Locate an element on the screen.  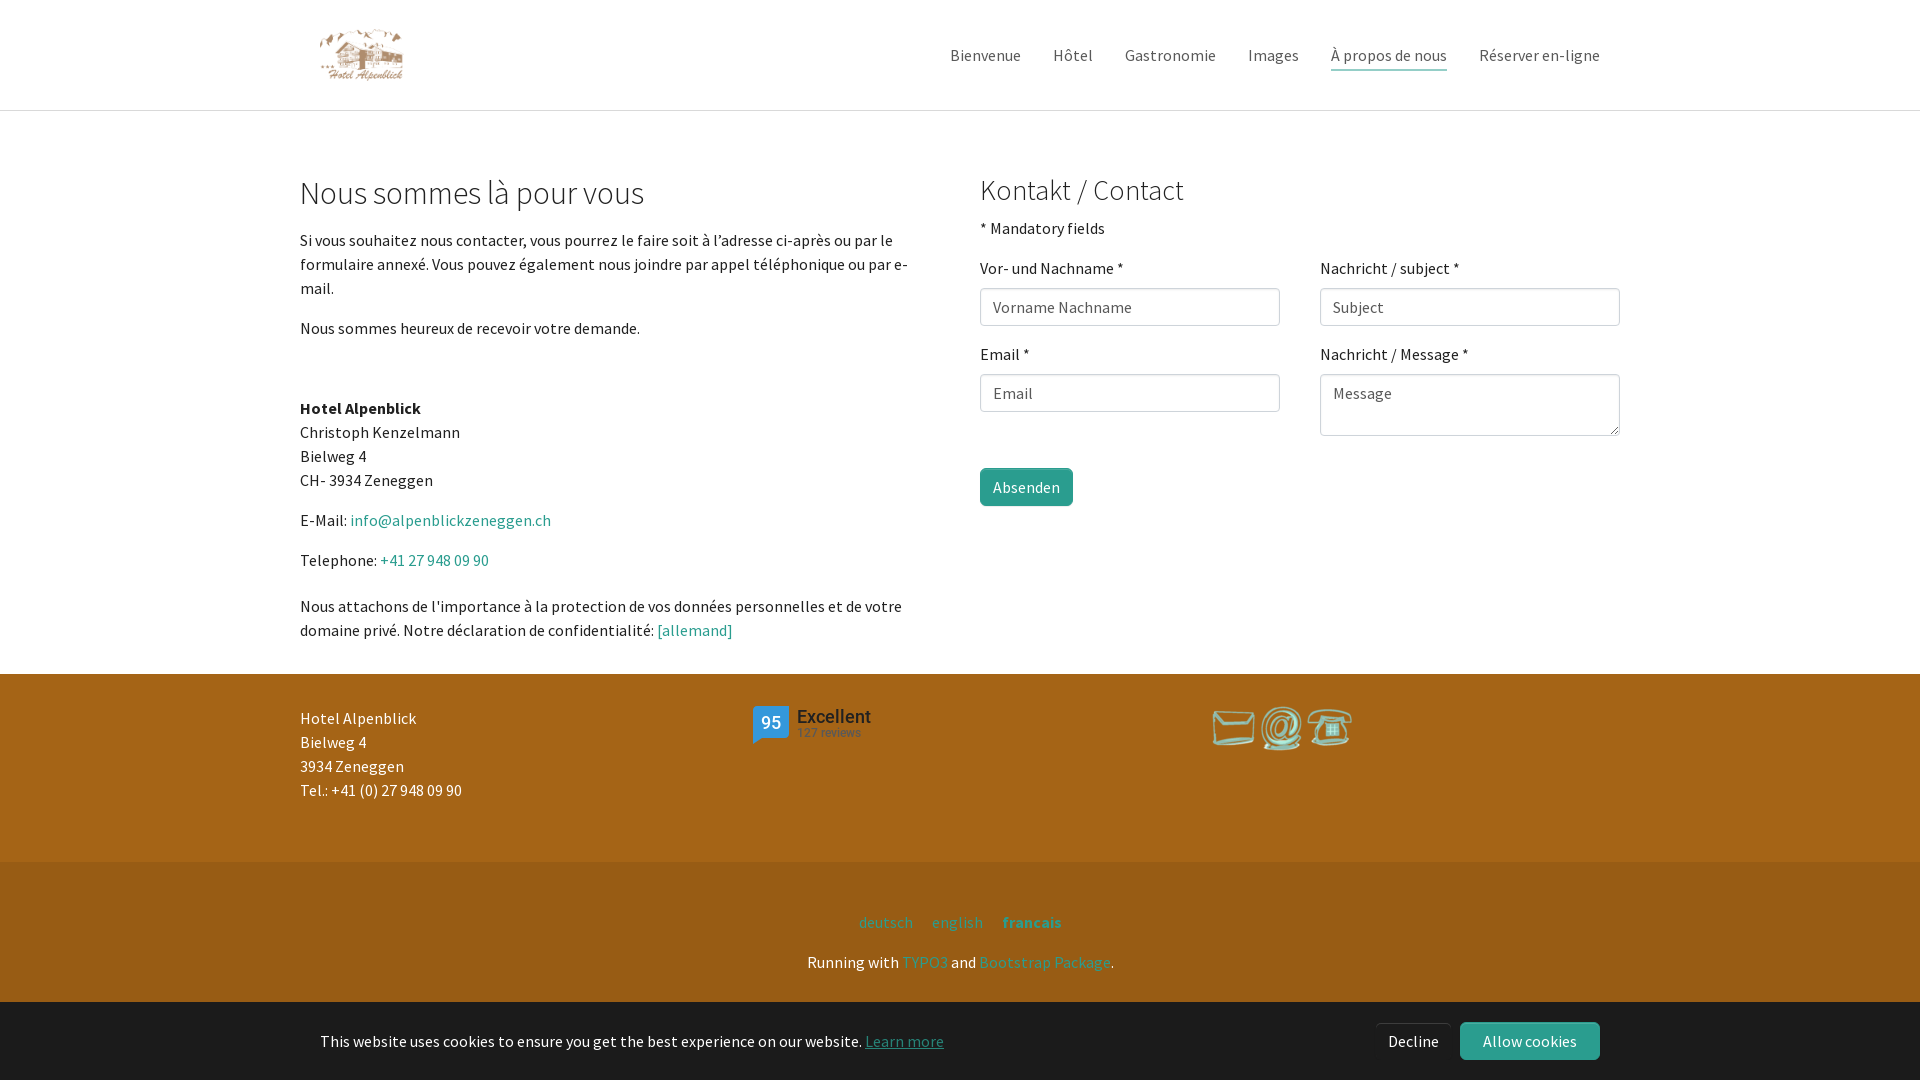
deutsch is located at coordinates (885, 922).